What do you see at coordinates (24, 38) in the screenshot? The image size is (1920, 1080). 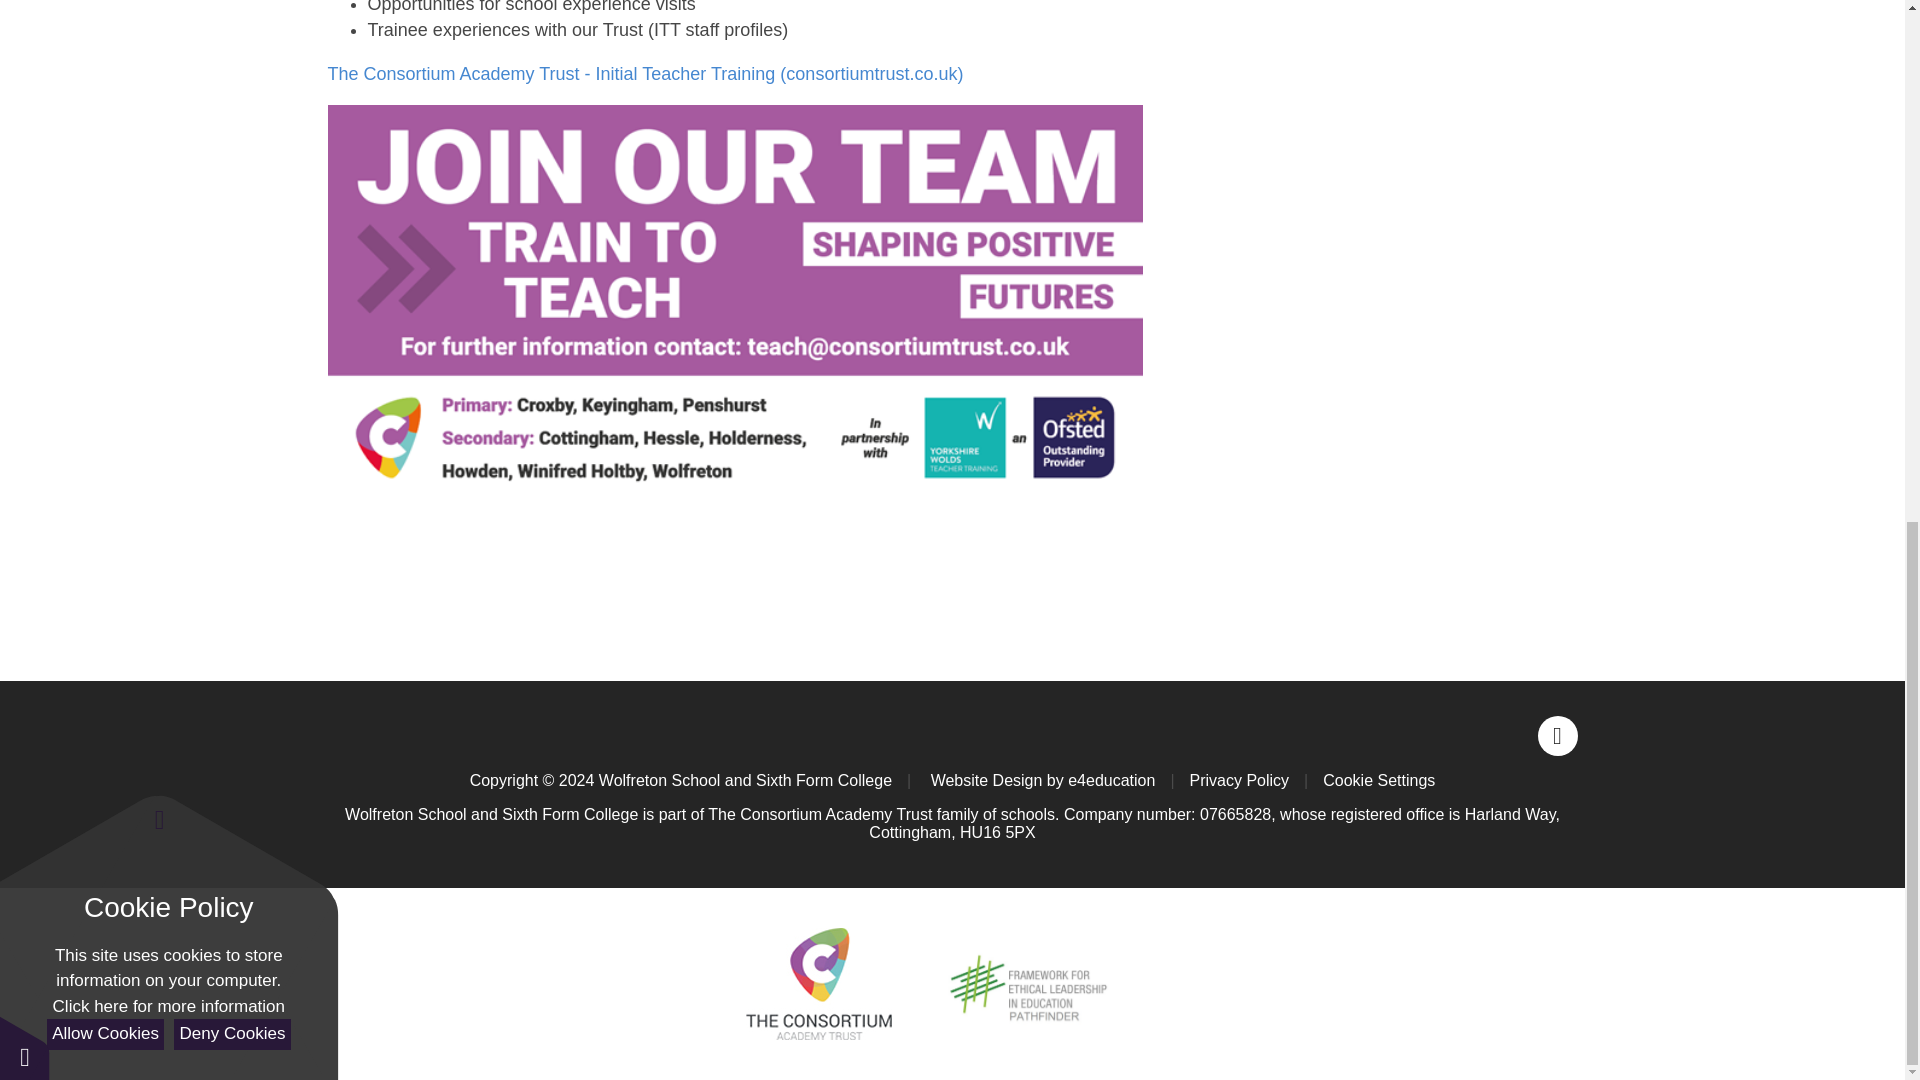 I see `Cookie Settings` at bounding box center [24, 38].